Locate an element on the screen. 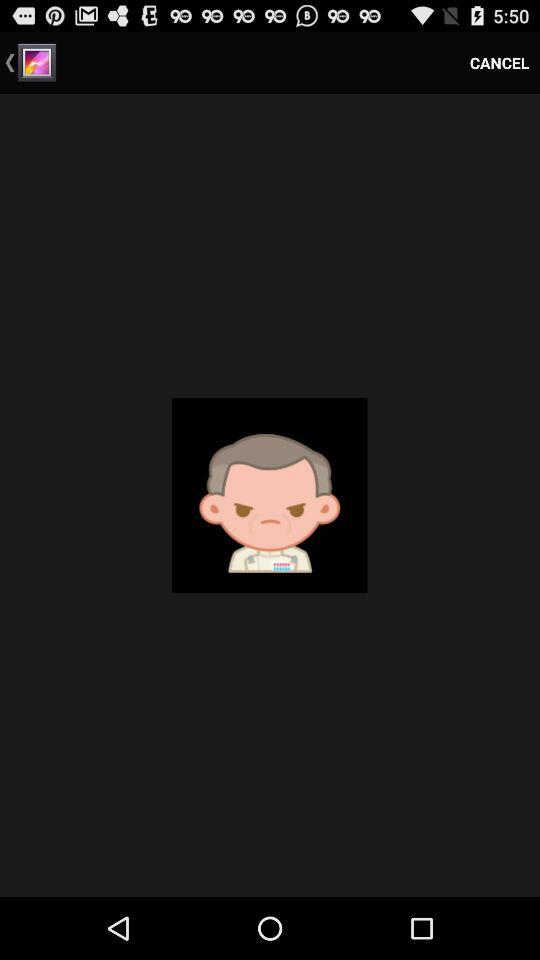 The image size is (540, 960). press the item at the top right corner is located at coordinates (500, 62).